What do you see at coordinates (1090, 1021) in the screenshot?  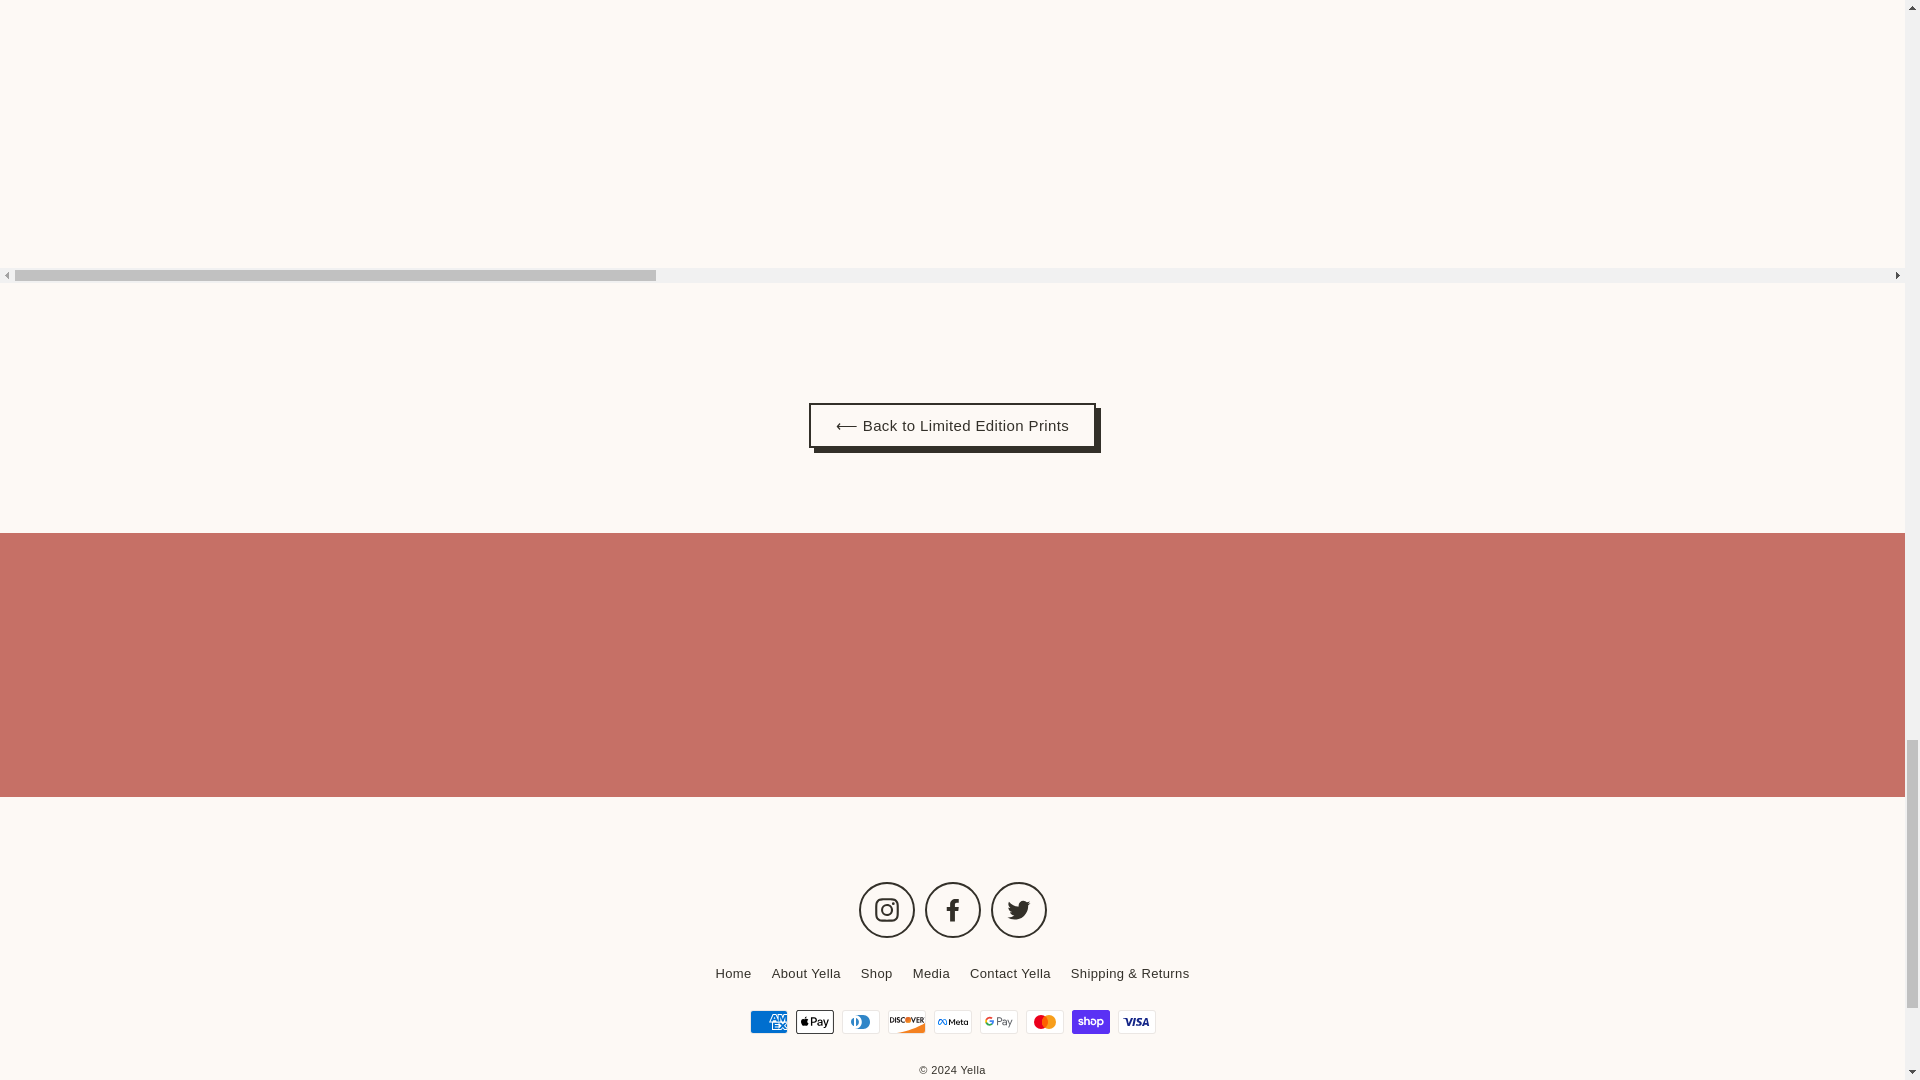 I see `Shop Pay` at bounding box center [1090, 1021].